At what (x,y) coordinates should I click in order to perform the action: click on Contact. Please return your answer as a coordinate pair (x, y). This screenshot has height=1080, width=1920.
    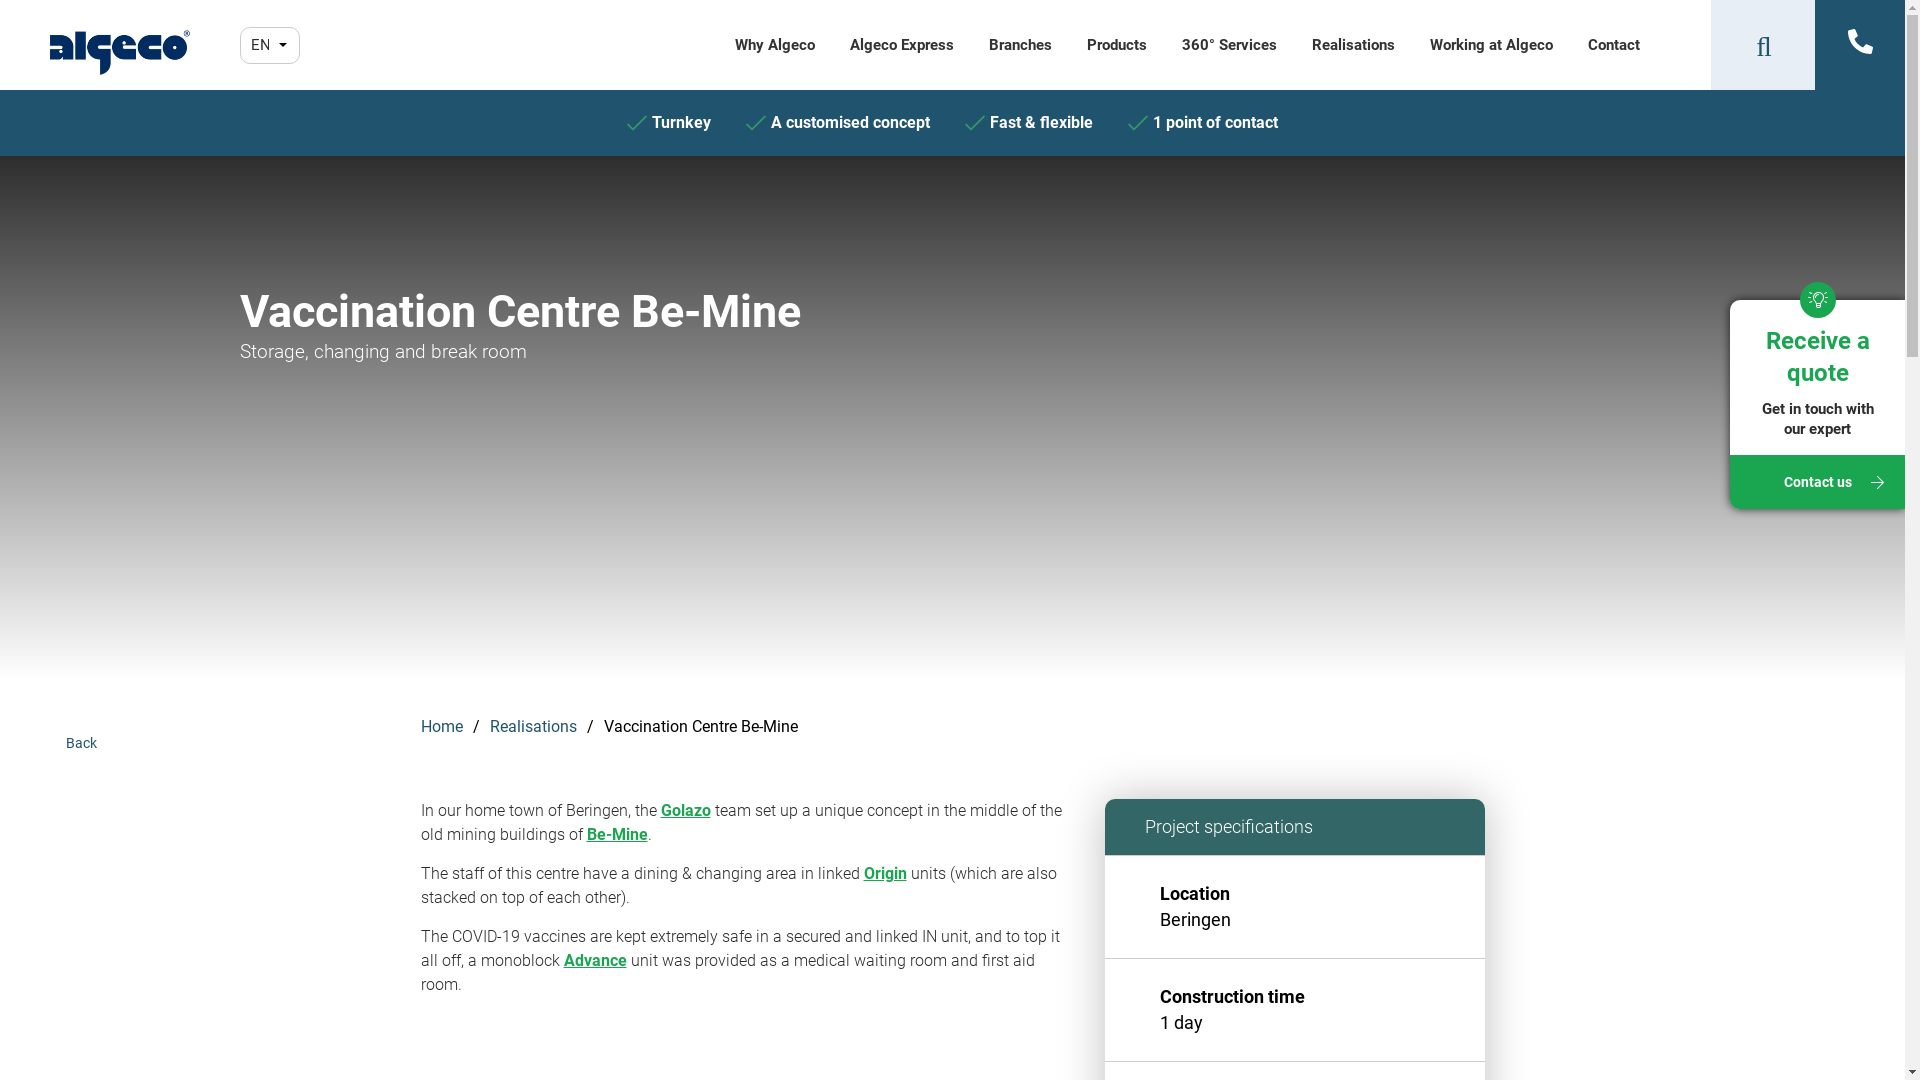
    Looking at the image, I should click on (1614, 45).